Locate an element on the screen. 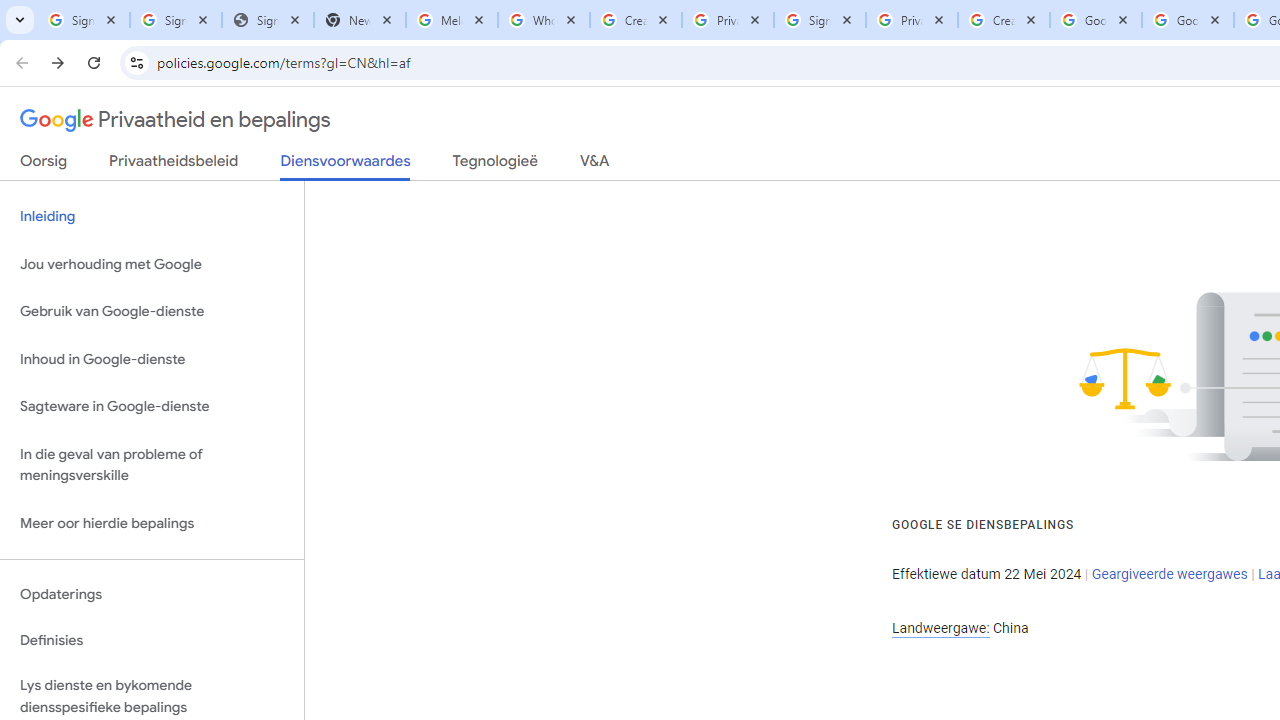 This screenshot has height=720, width=1280. Create your Google Account is located at coordinates (636, 20).